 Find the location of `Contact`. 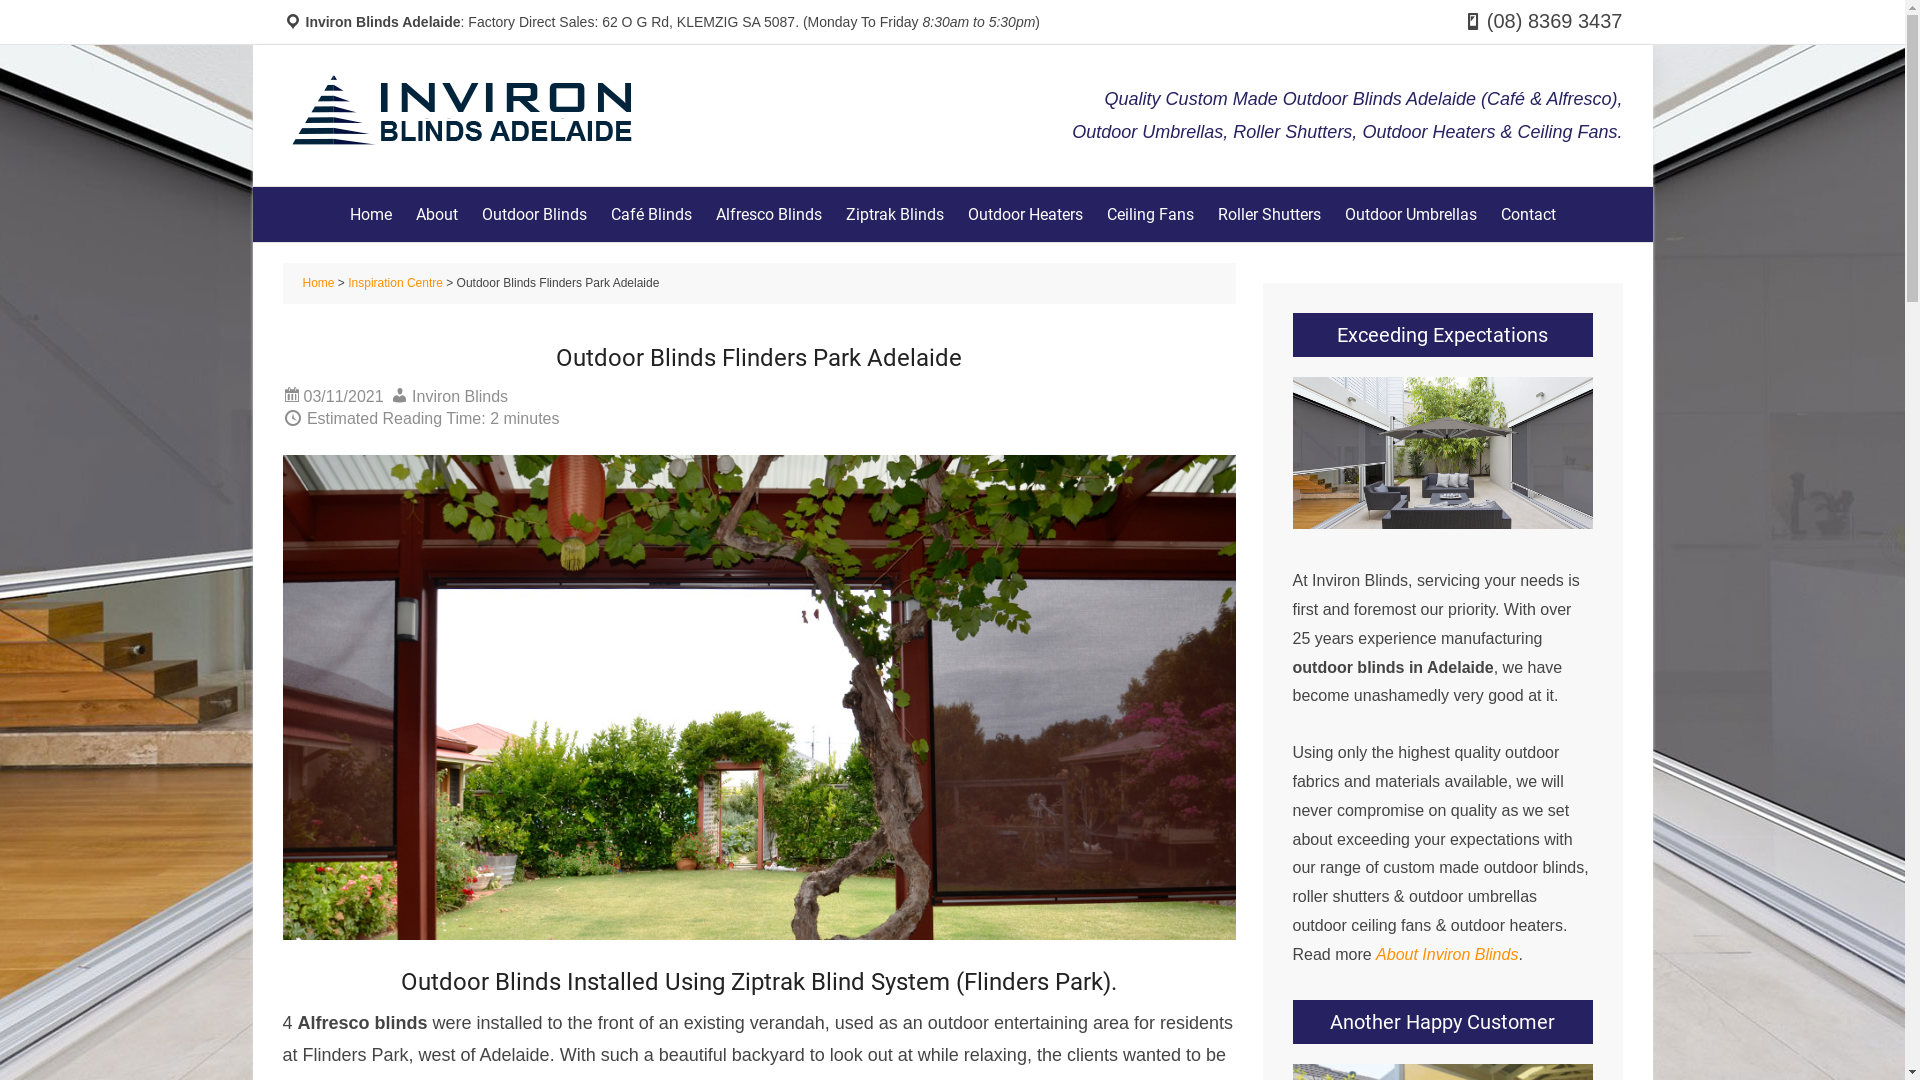

Contact is located at coordinates (1528, 214).